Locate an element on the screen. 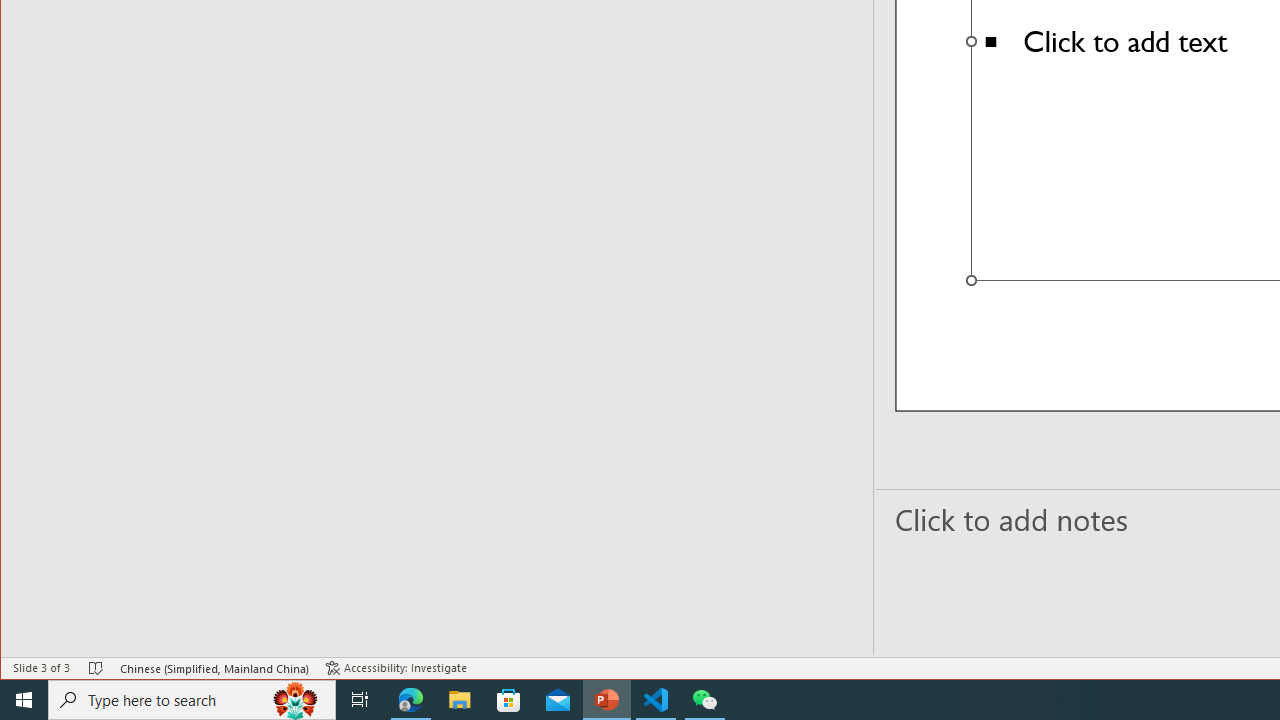 The height and width of the screenshot is (720, 1280). WeChat - 1 running window is located at coordinates (704, 700).